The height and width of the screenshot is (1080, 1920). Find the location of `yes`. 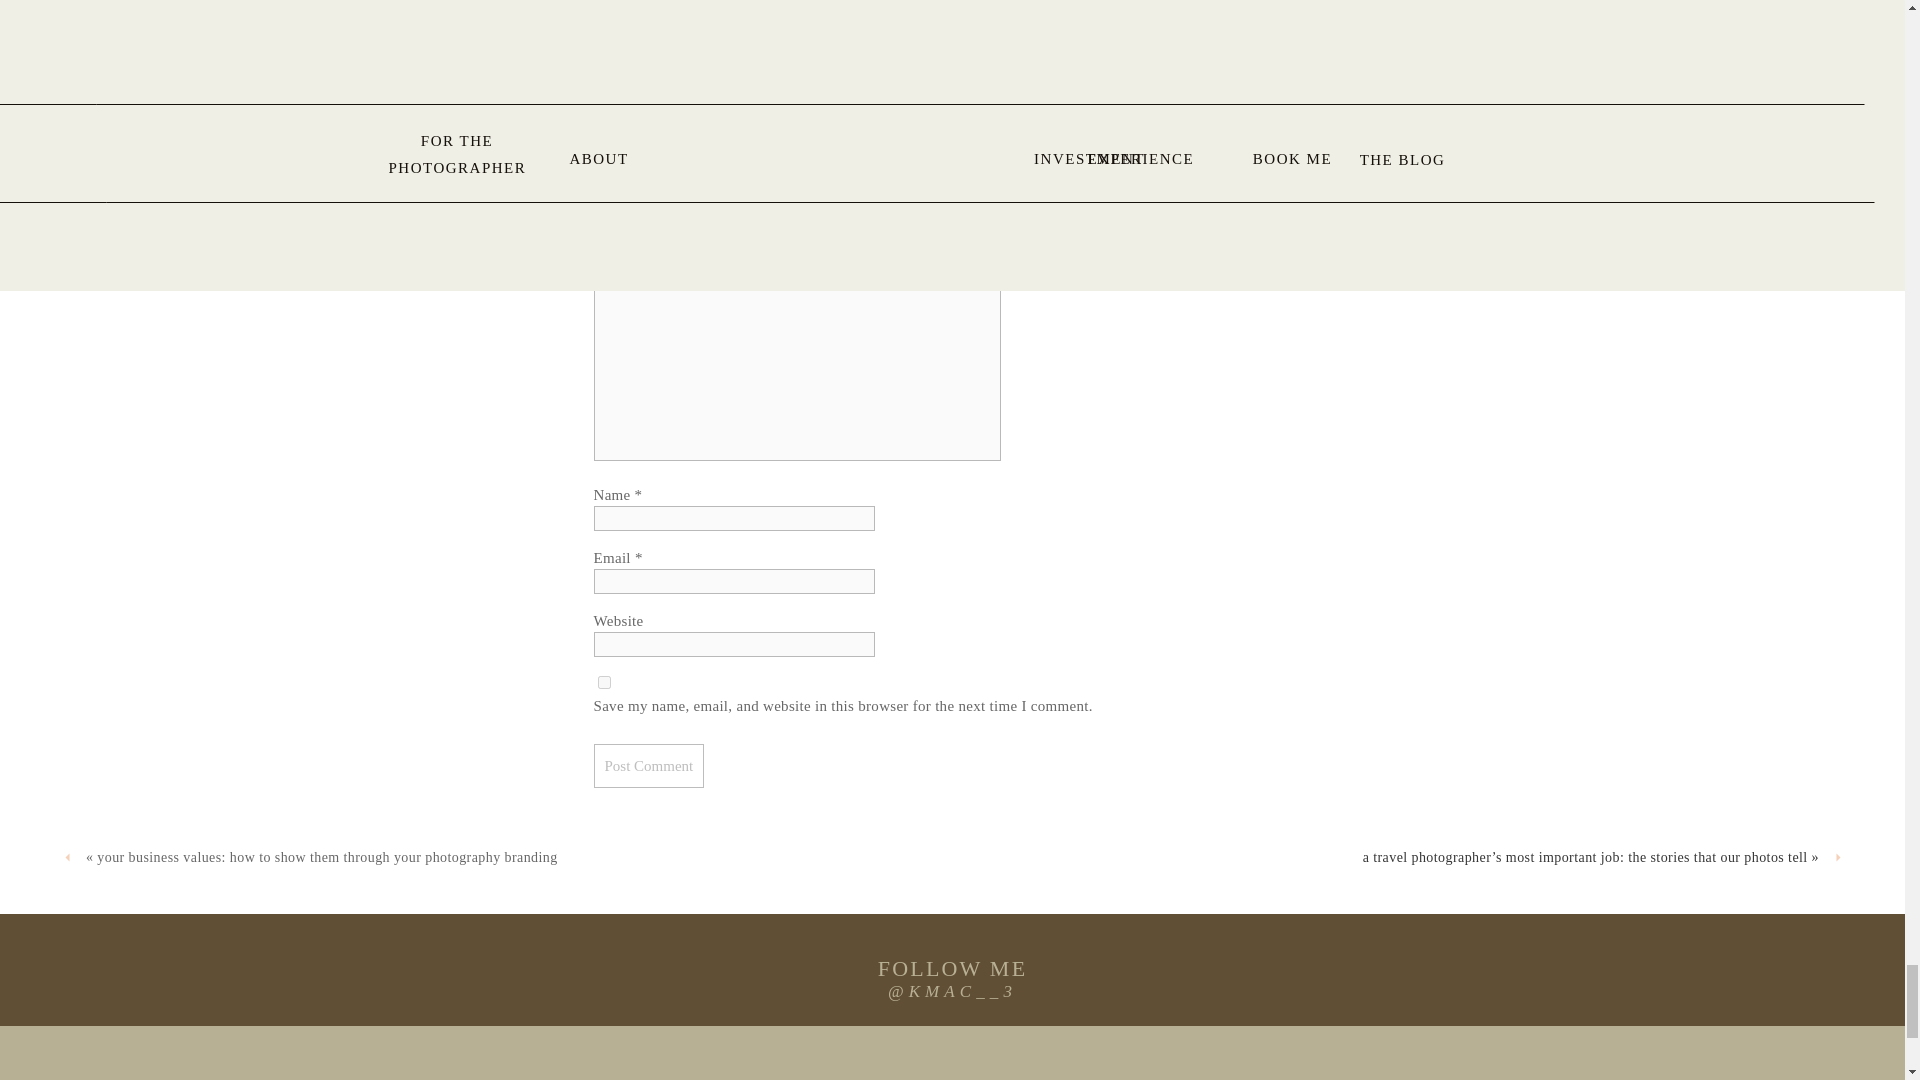

yes is located at coordinates (604, 682).